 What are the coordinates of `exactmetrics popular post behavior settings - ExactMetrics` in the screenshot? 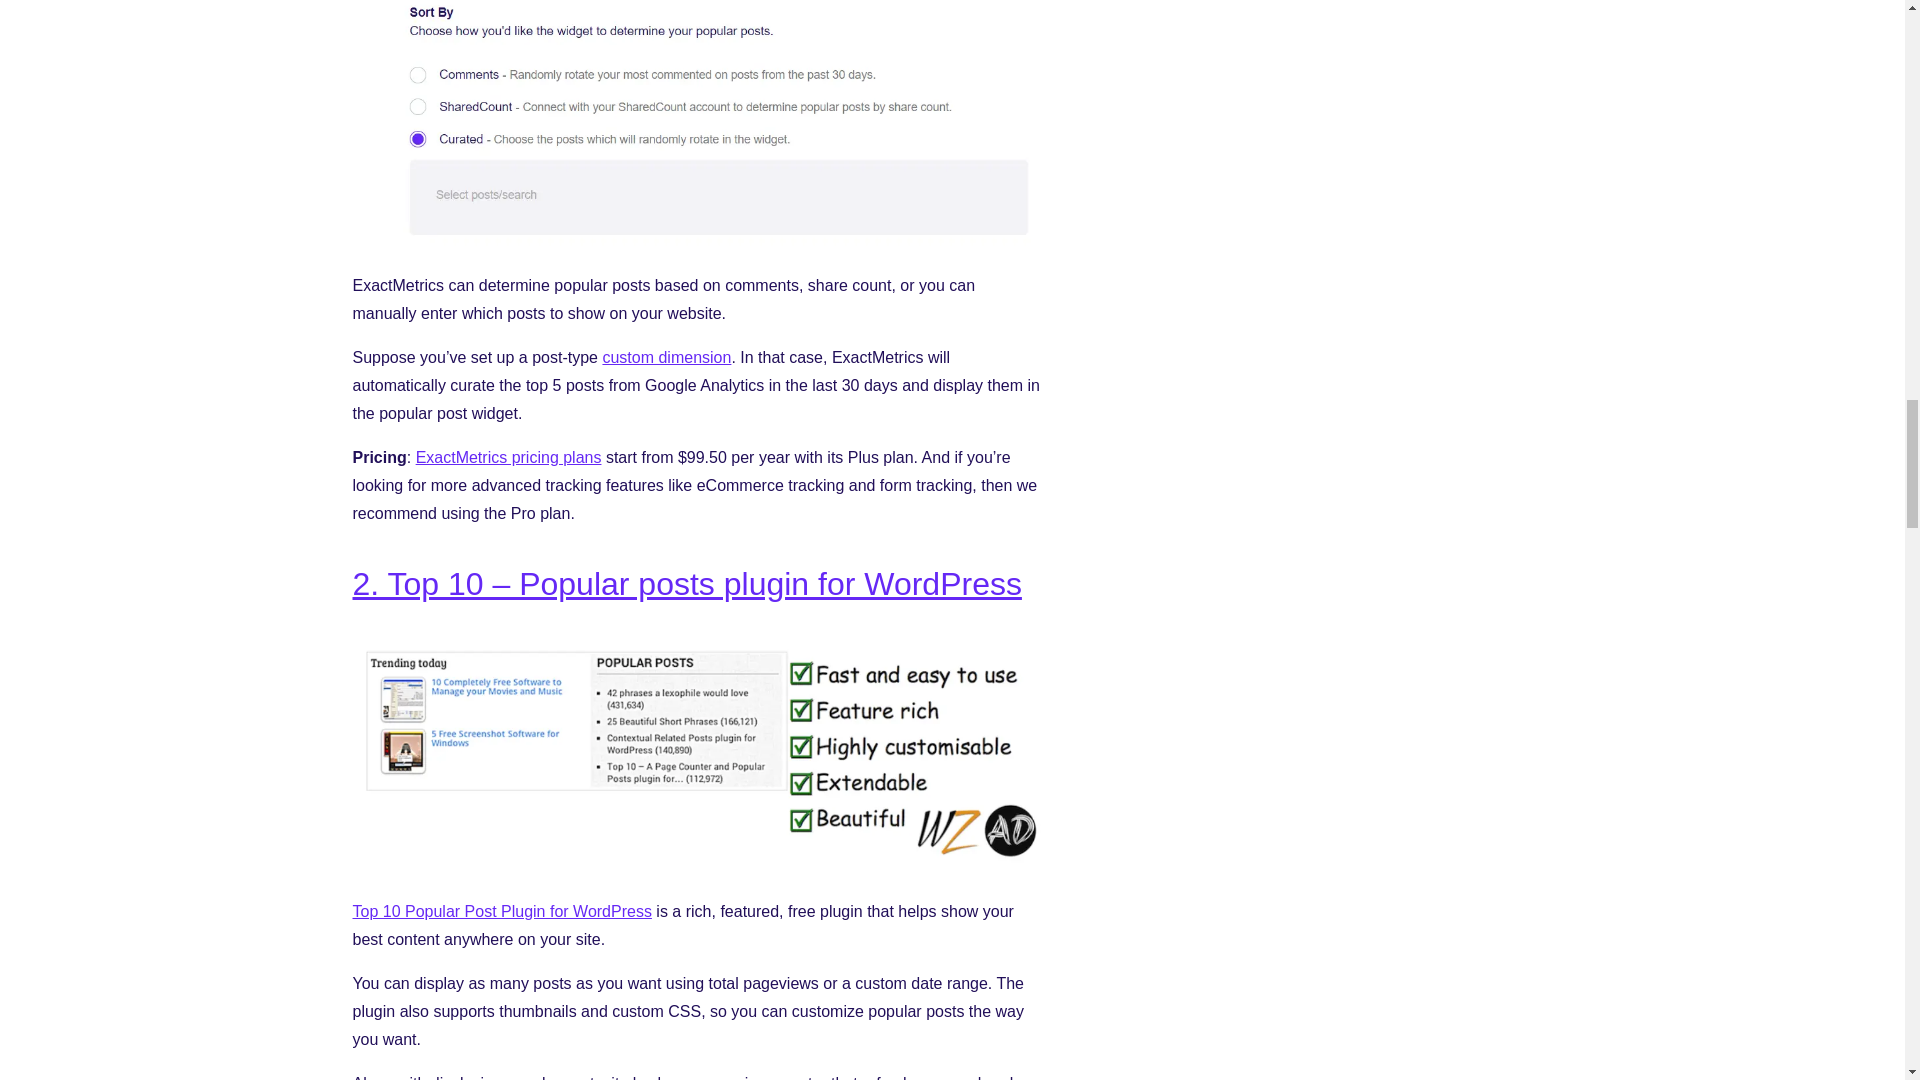 It's located at (696, 241).